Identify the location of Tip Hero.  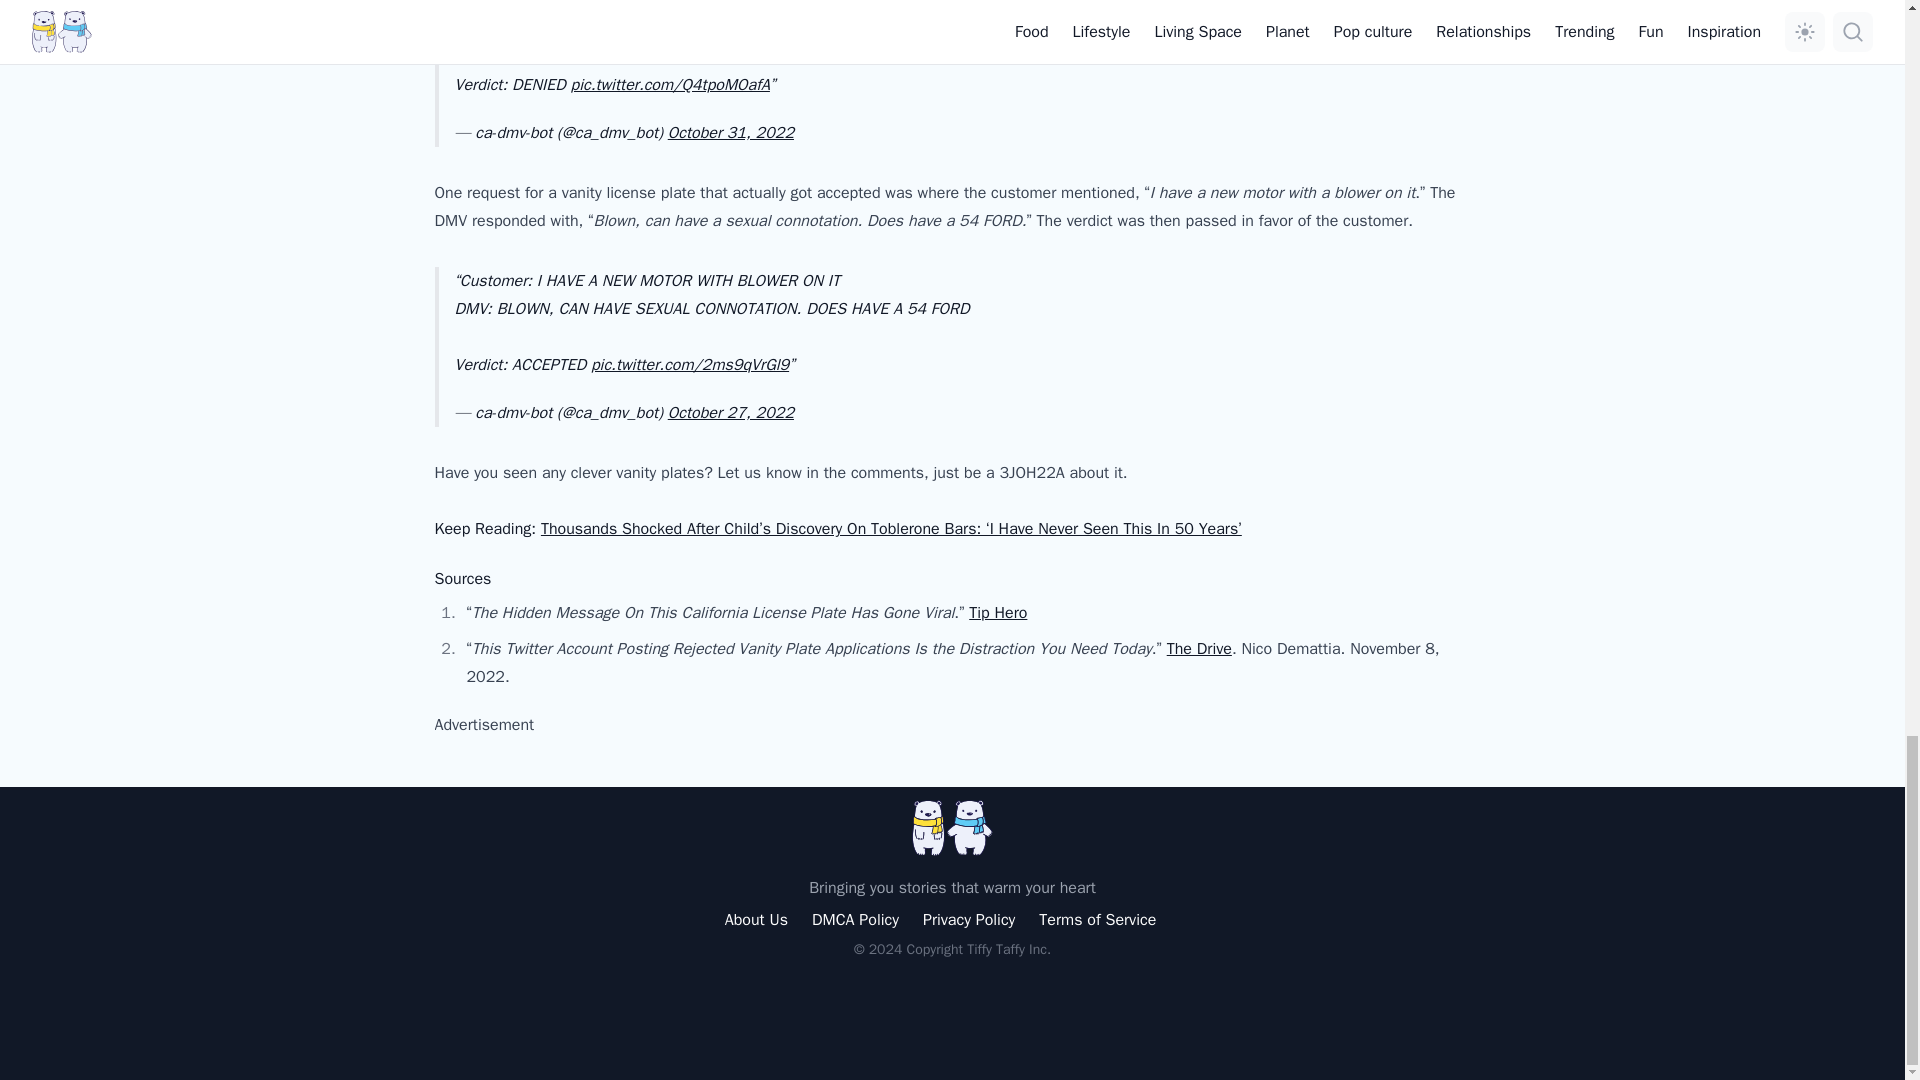
(998, 612).